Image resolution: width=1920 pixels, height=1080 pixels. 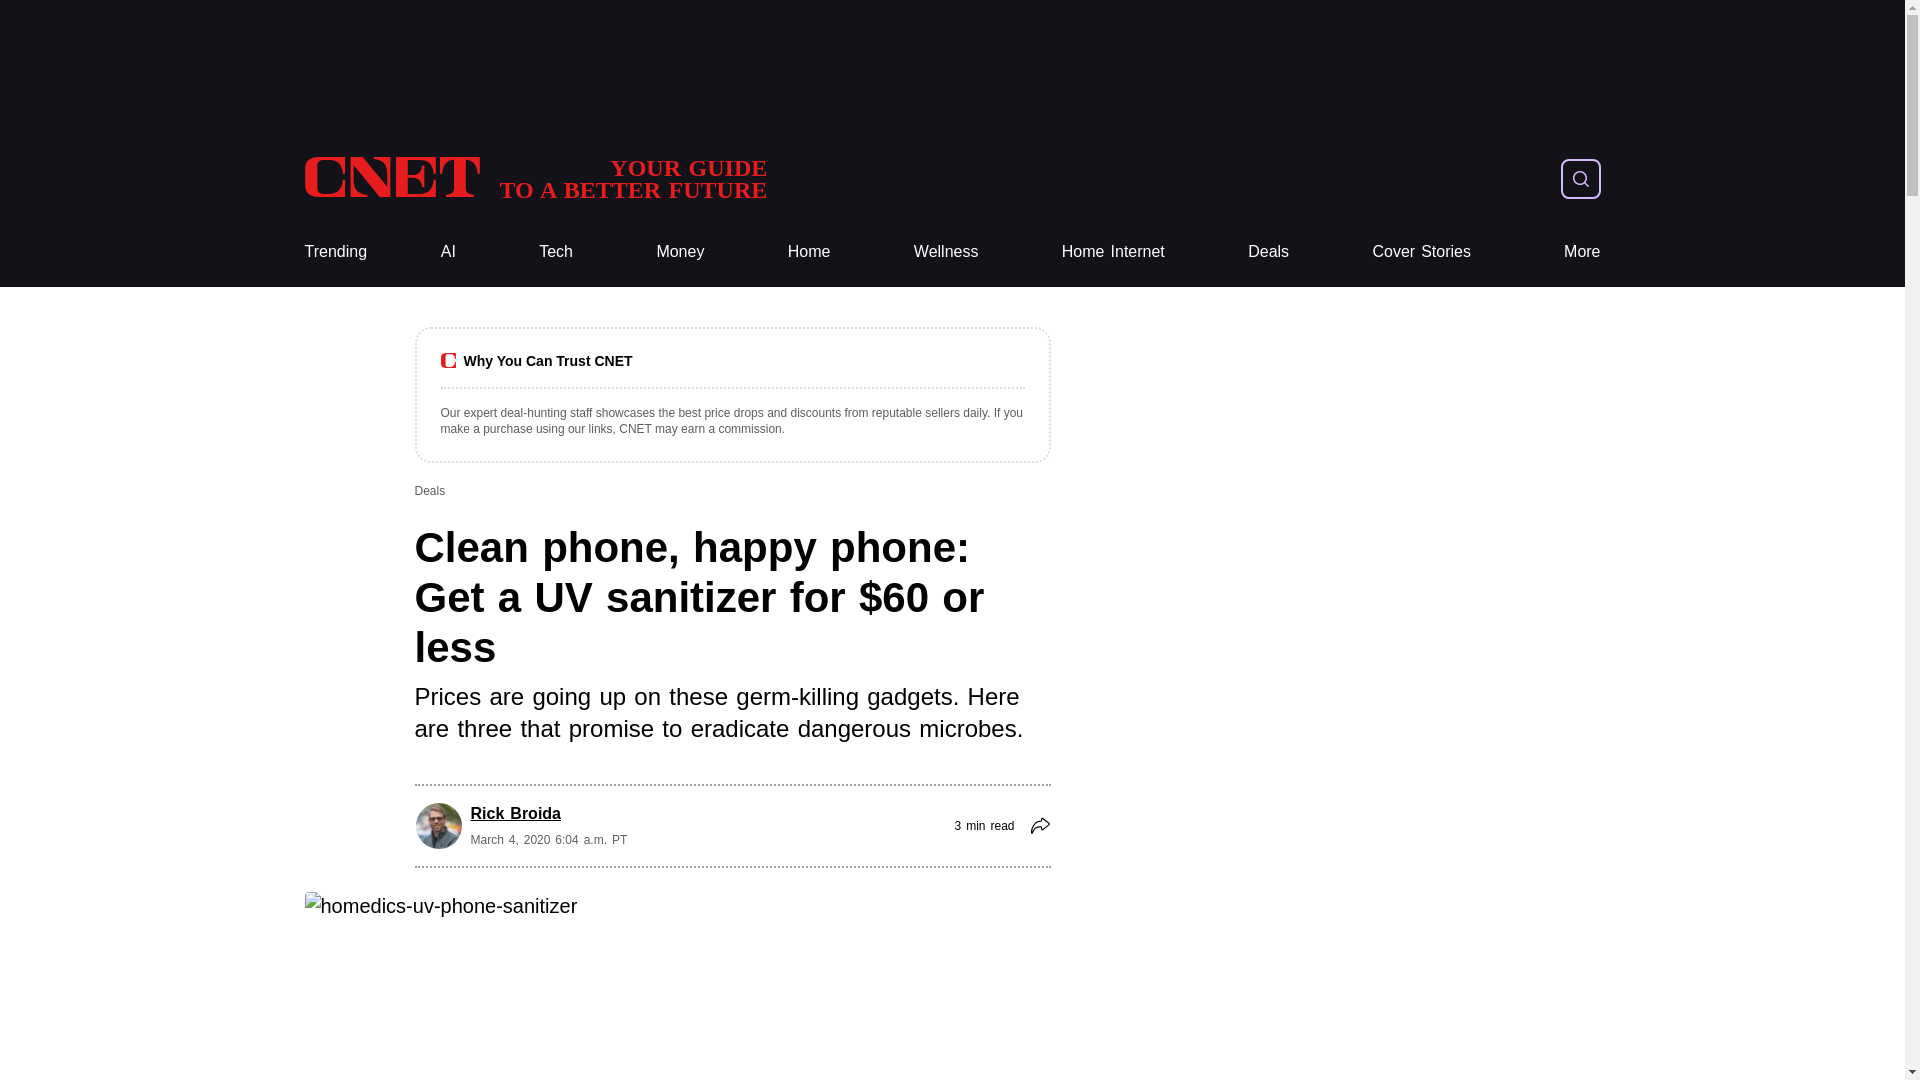 I want to click on Tech, so click(x=334, y=252).